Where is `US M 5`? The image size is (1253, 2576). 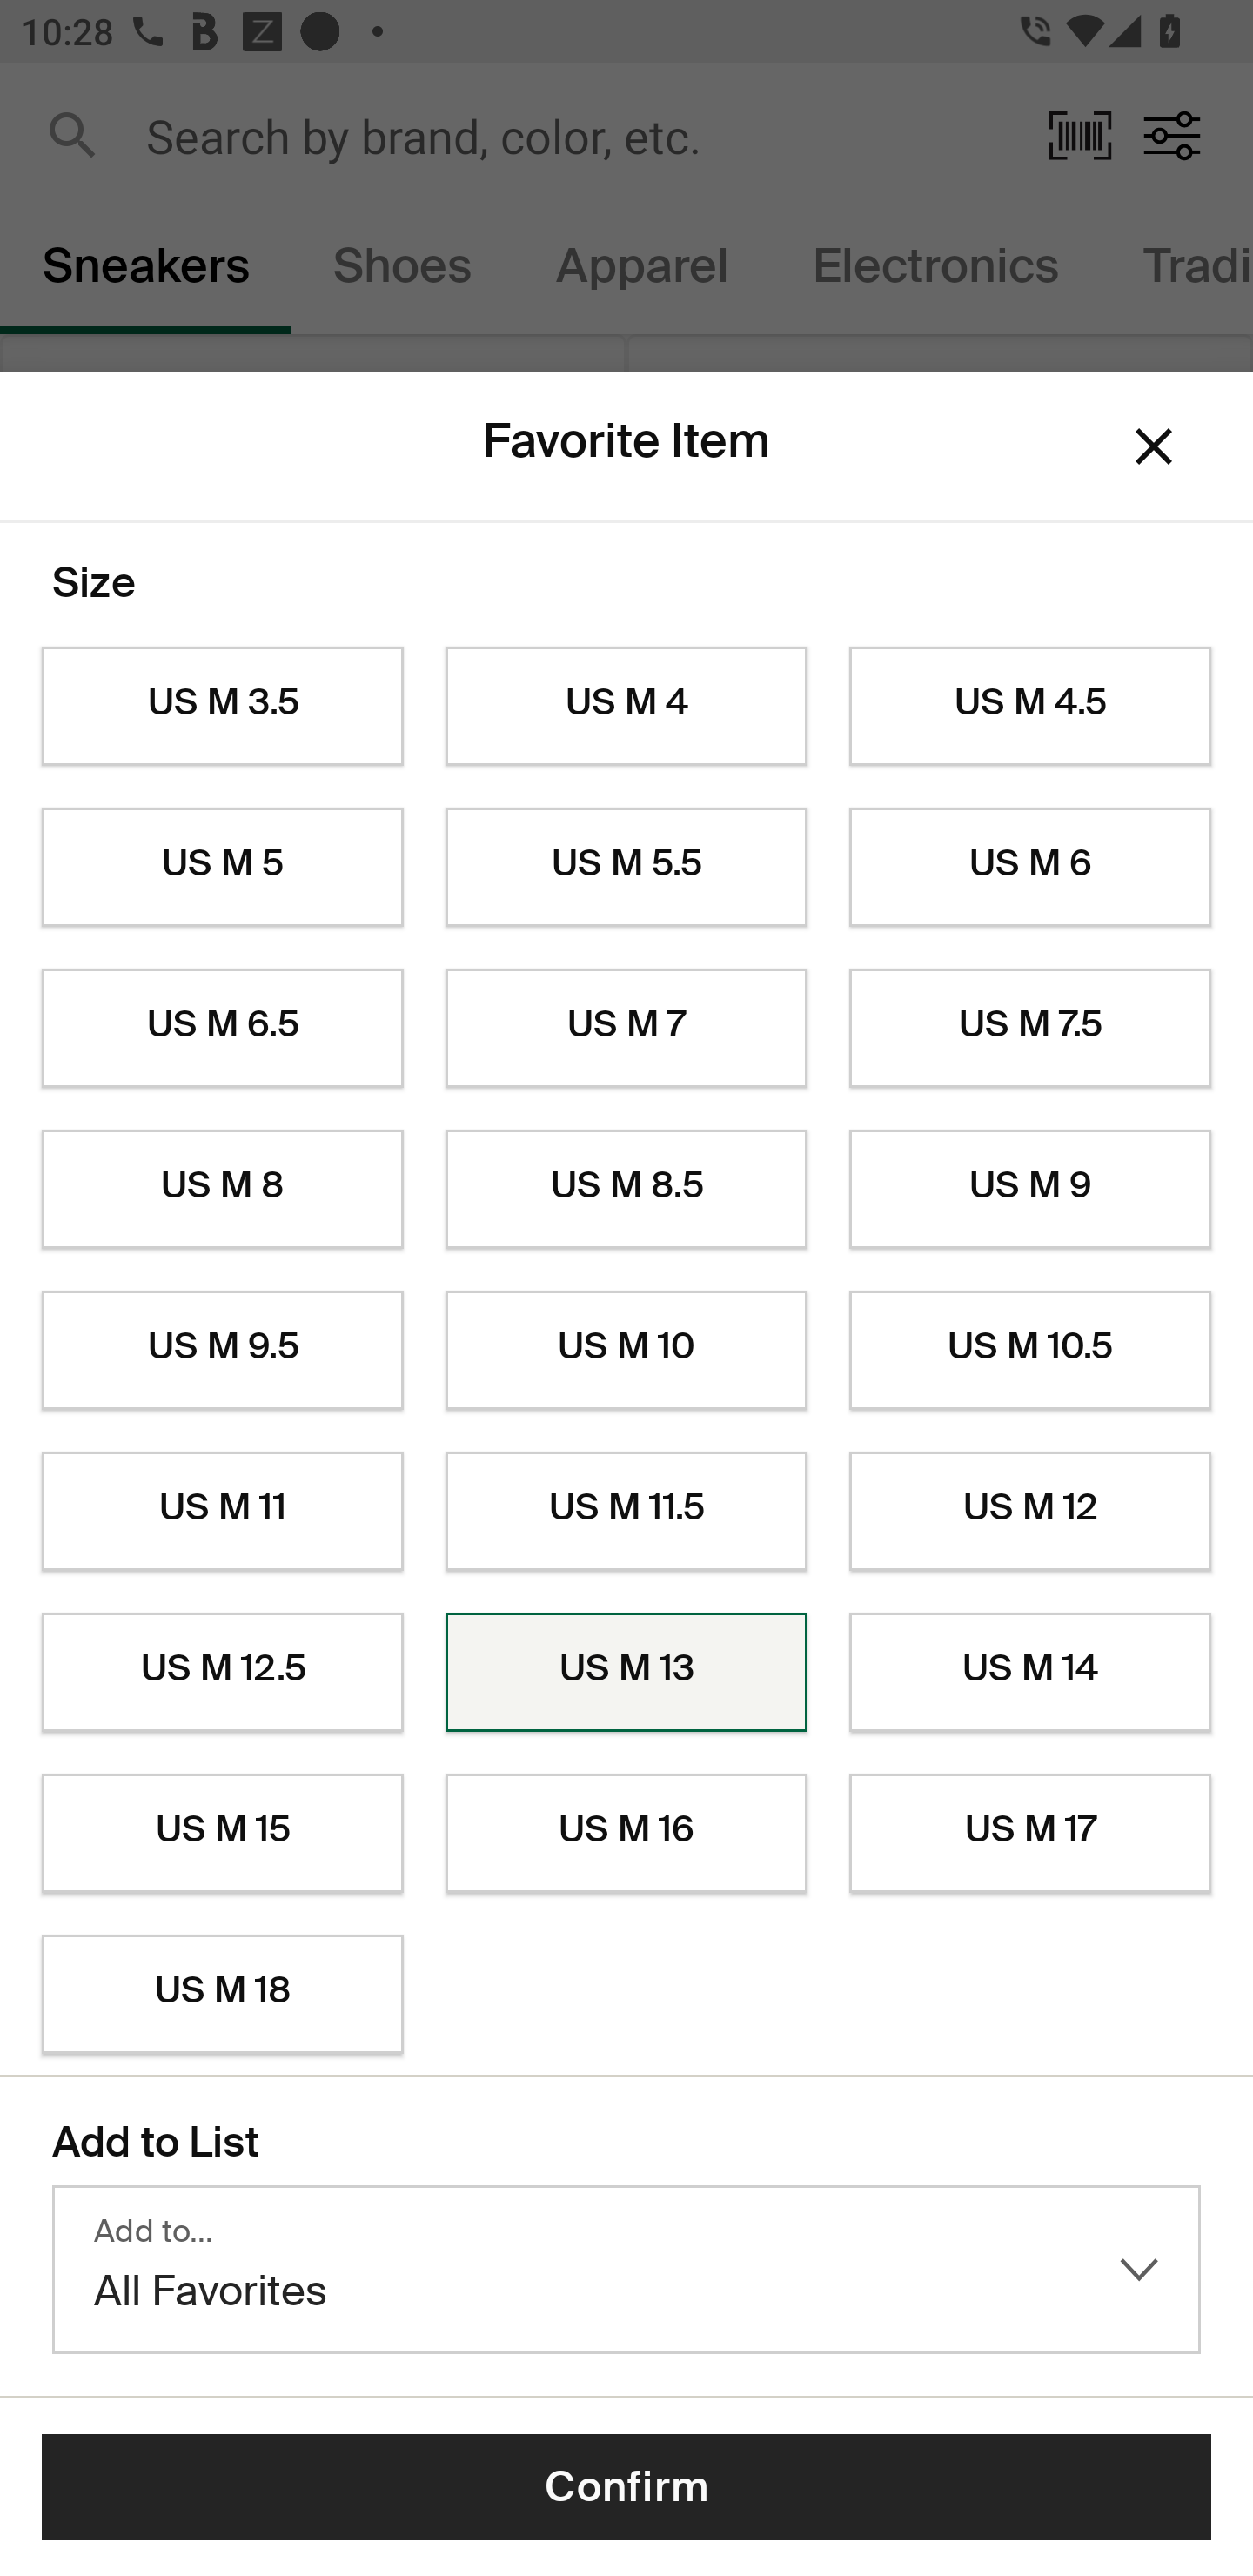
US M 5 is located at coordinates (222, 867).